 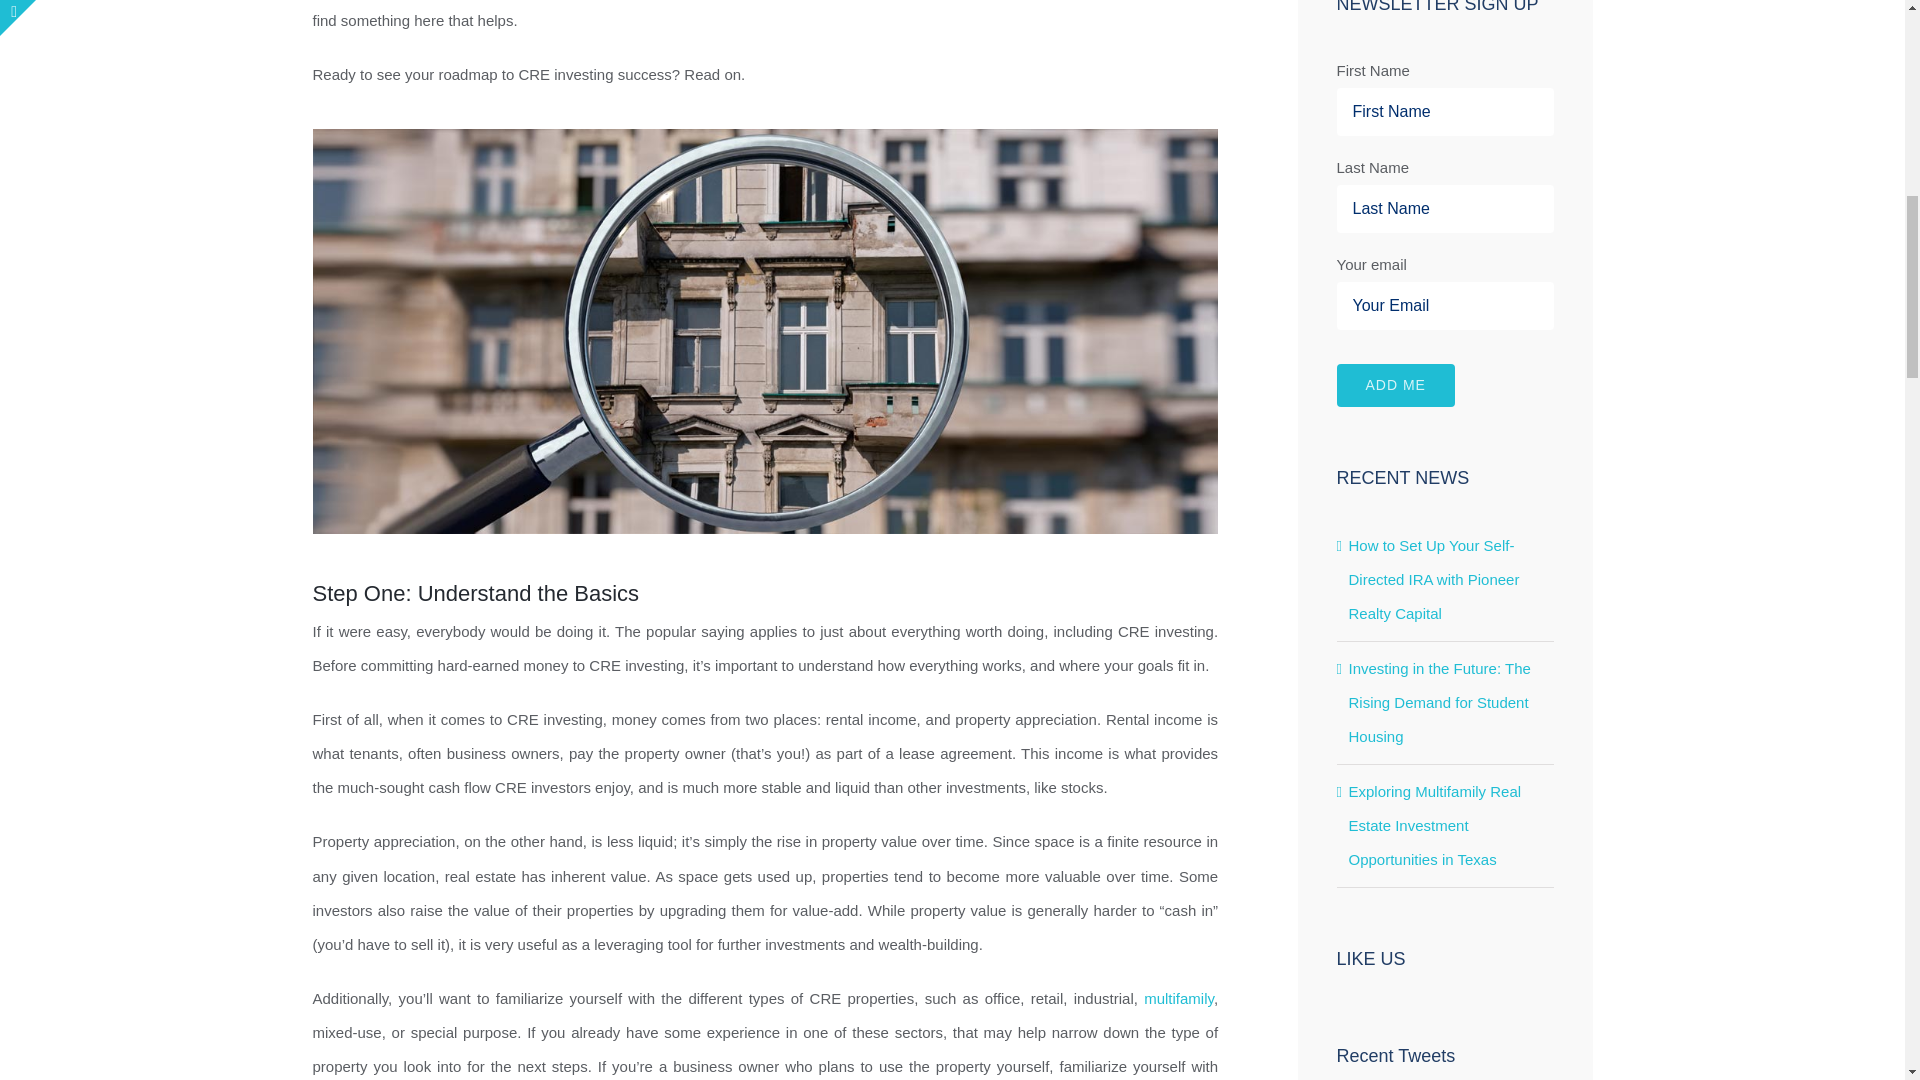 What do you see at coordinates (1394, 385) in the screenshot?
I see `Add Me` at bounding box center [1394, 385].